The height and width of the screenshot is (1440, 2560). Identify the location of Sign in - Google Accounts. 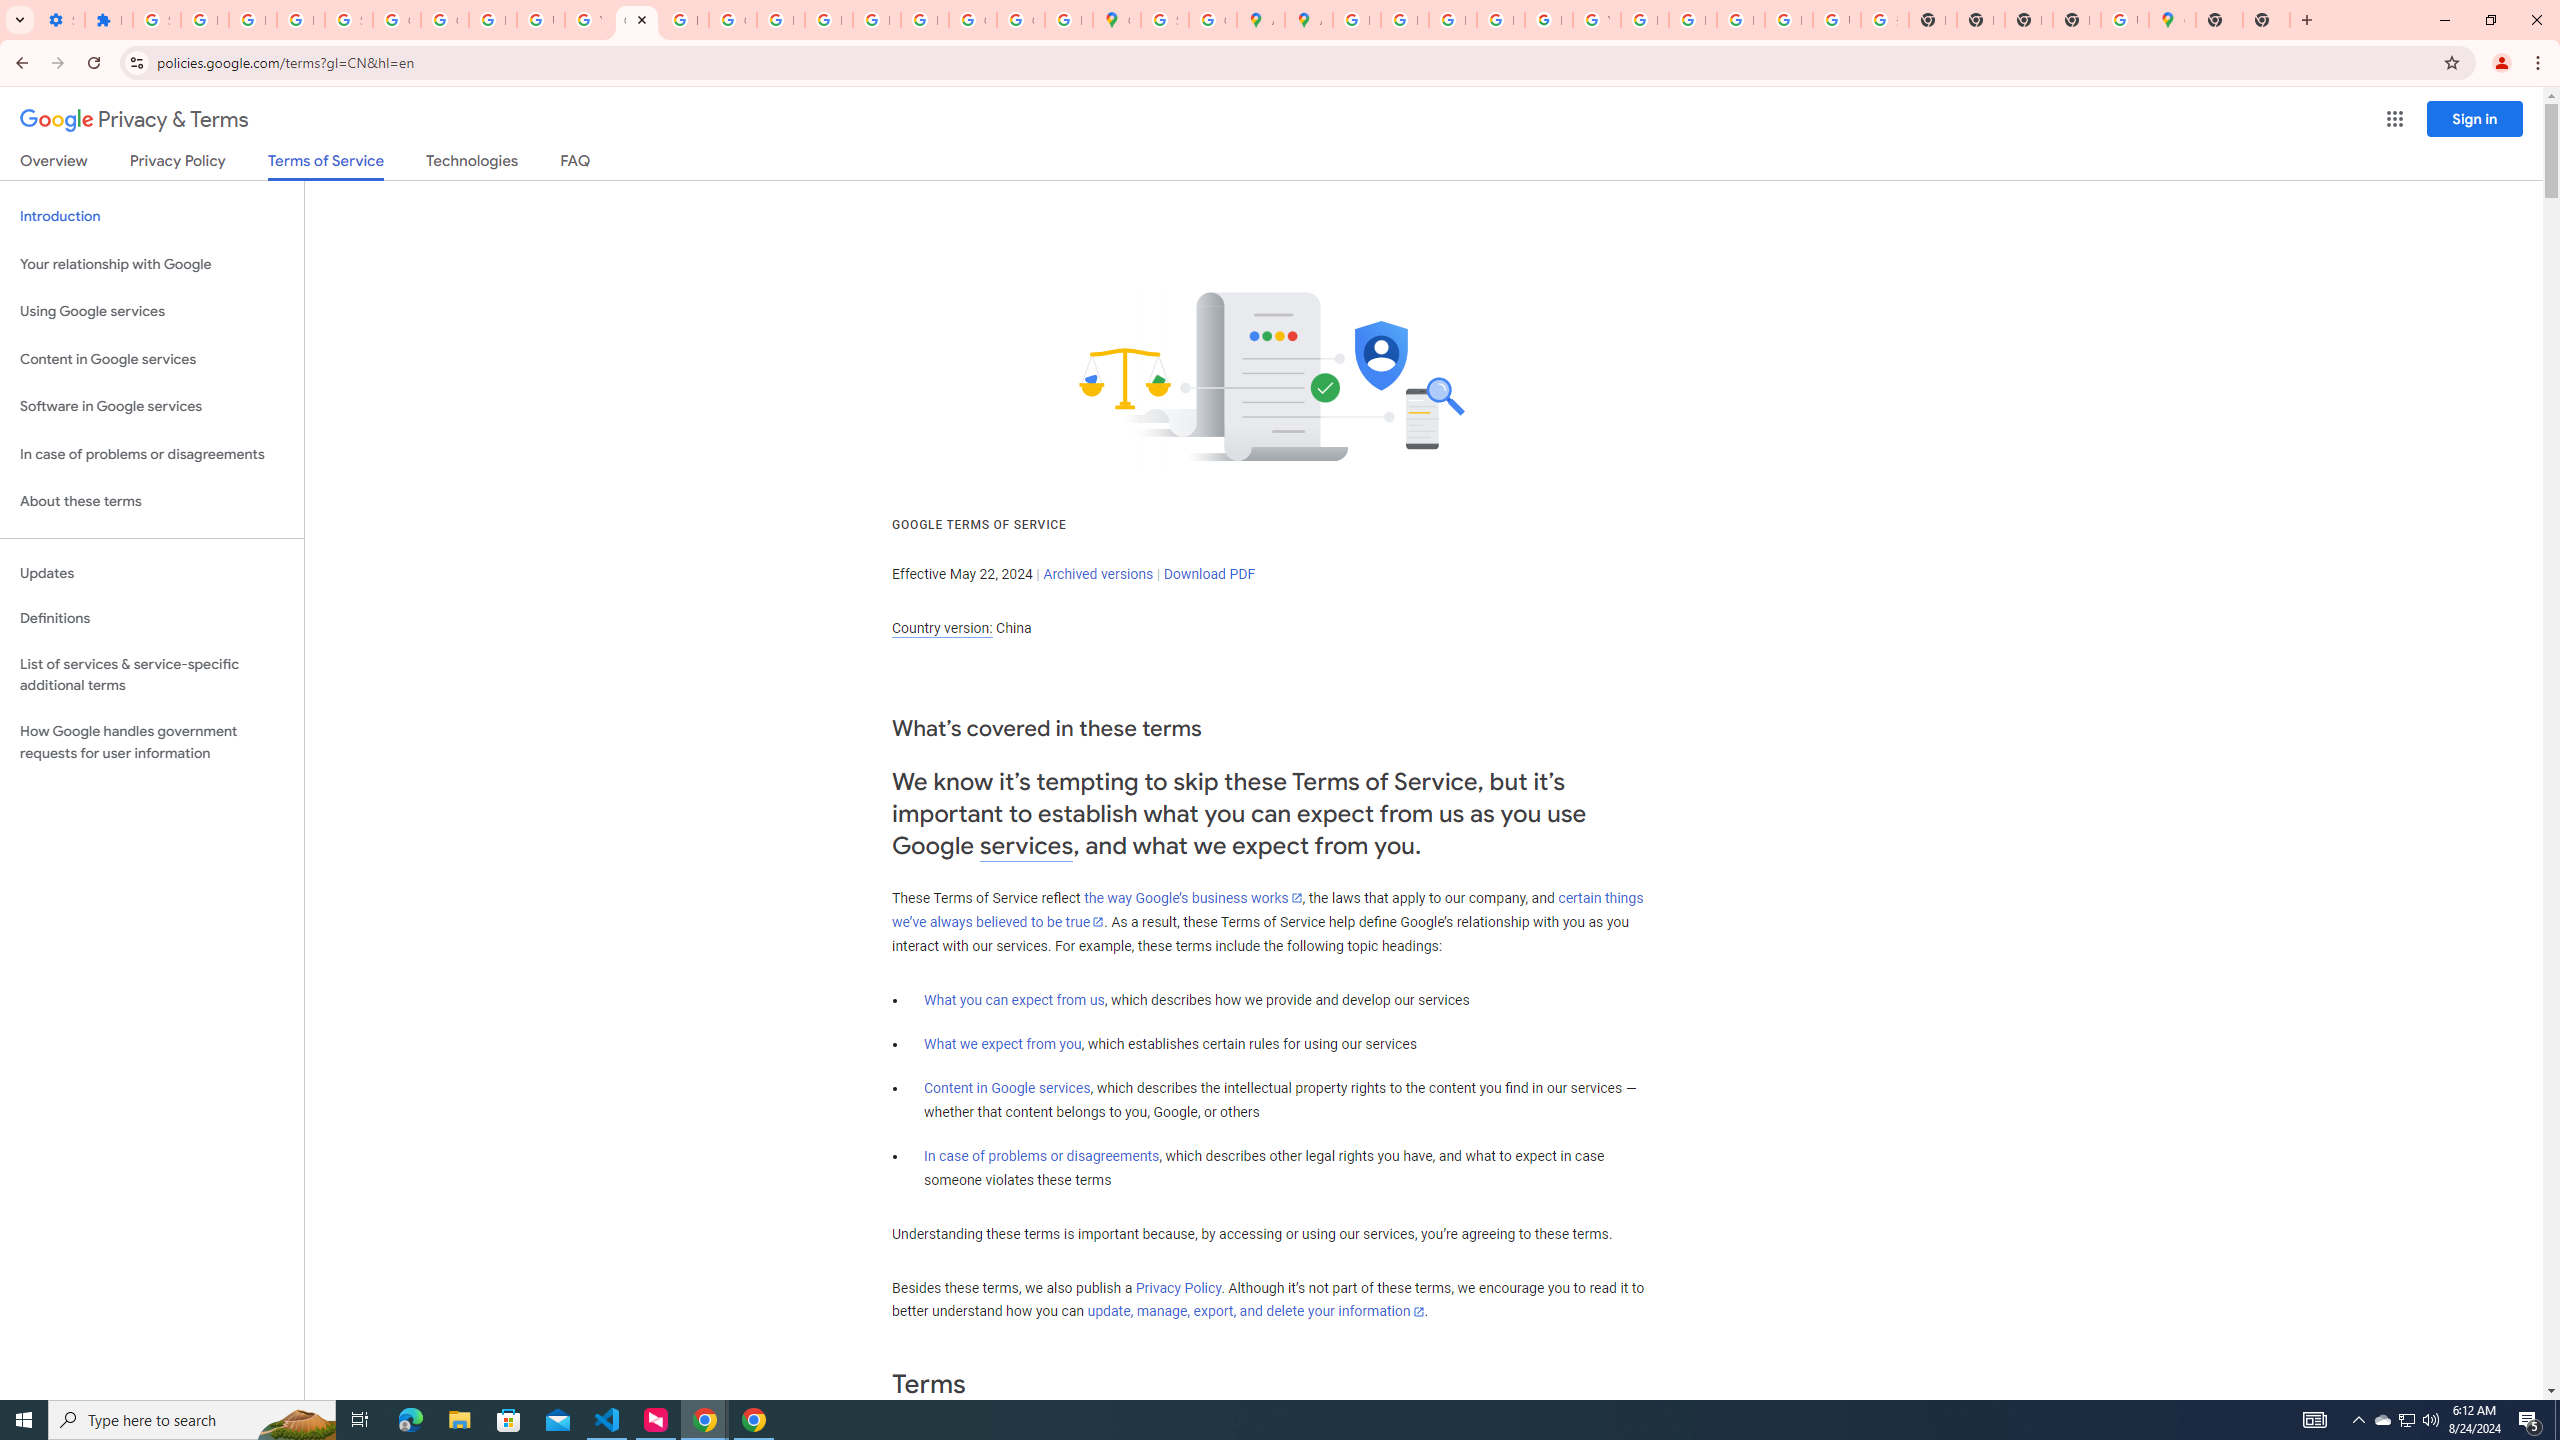
(1164, 20).